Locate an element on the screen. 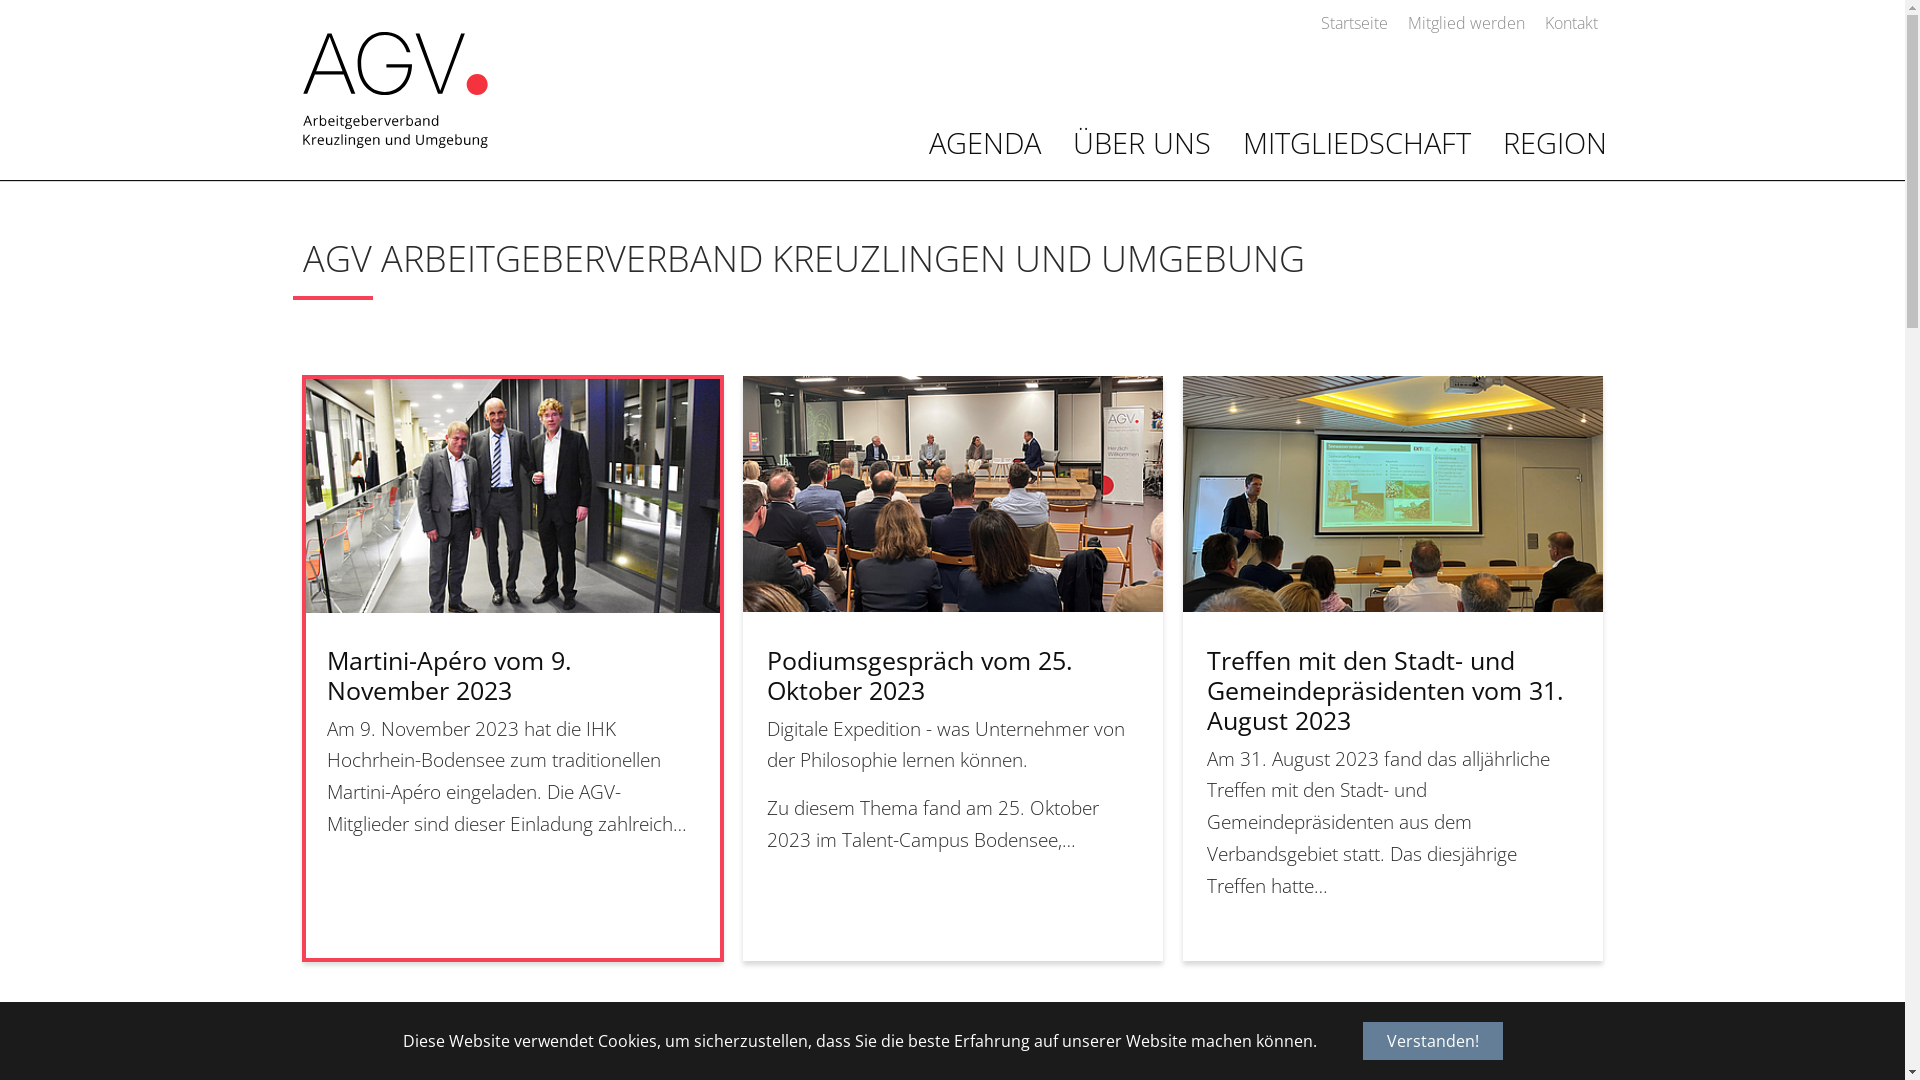 The height and width of the screenshot is (1080, 1920). MITGLIEDSCHAFT is located at coordinates (1356, 144).